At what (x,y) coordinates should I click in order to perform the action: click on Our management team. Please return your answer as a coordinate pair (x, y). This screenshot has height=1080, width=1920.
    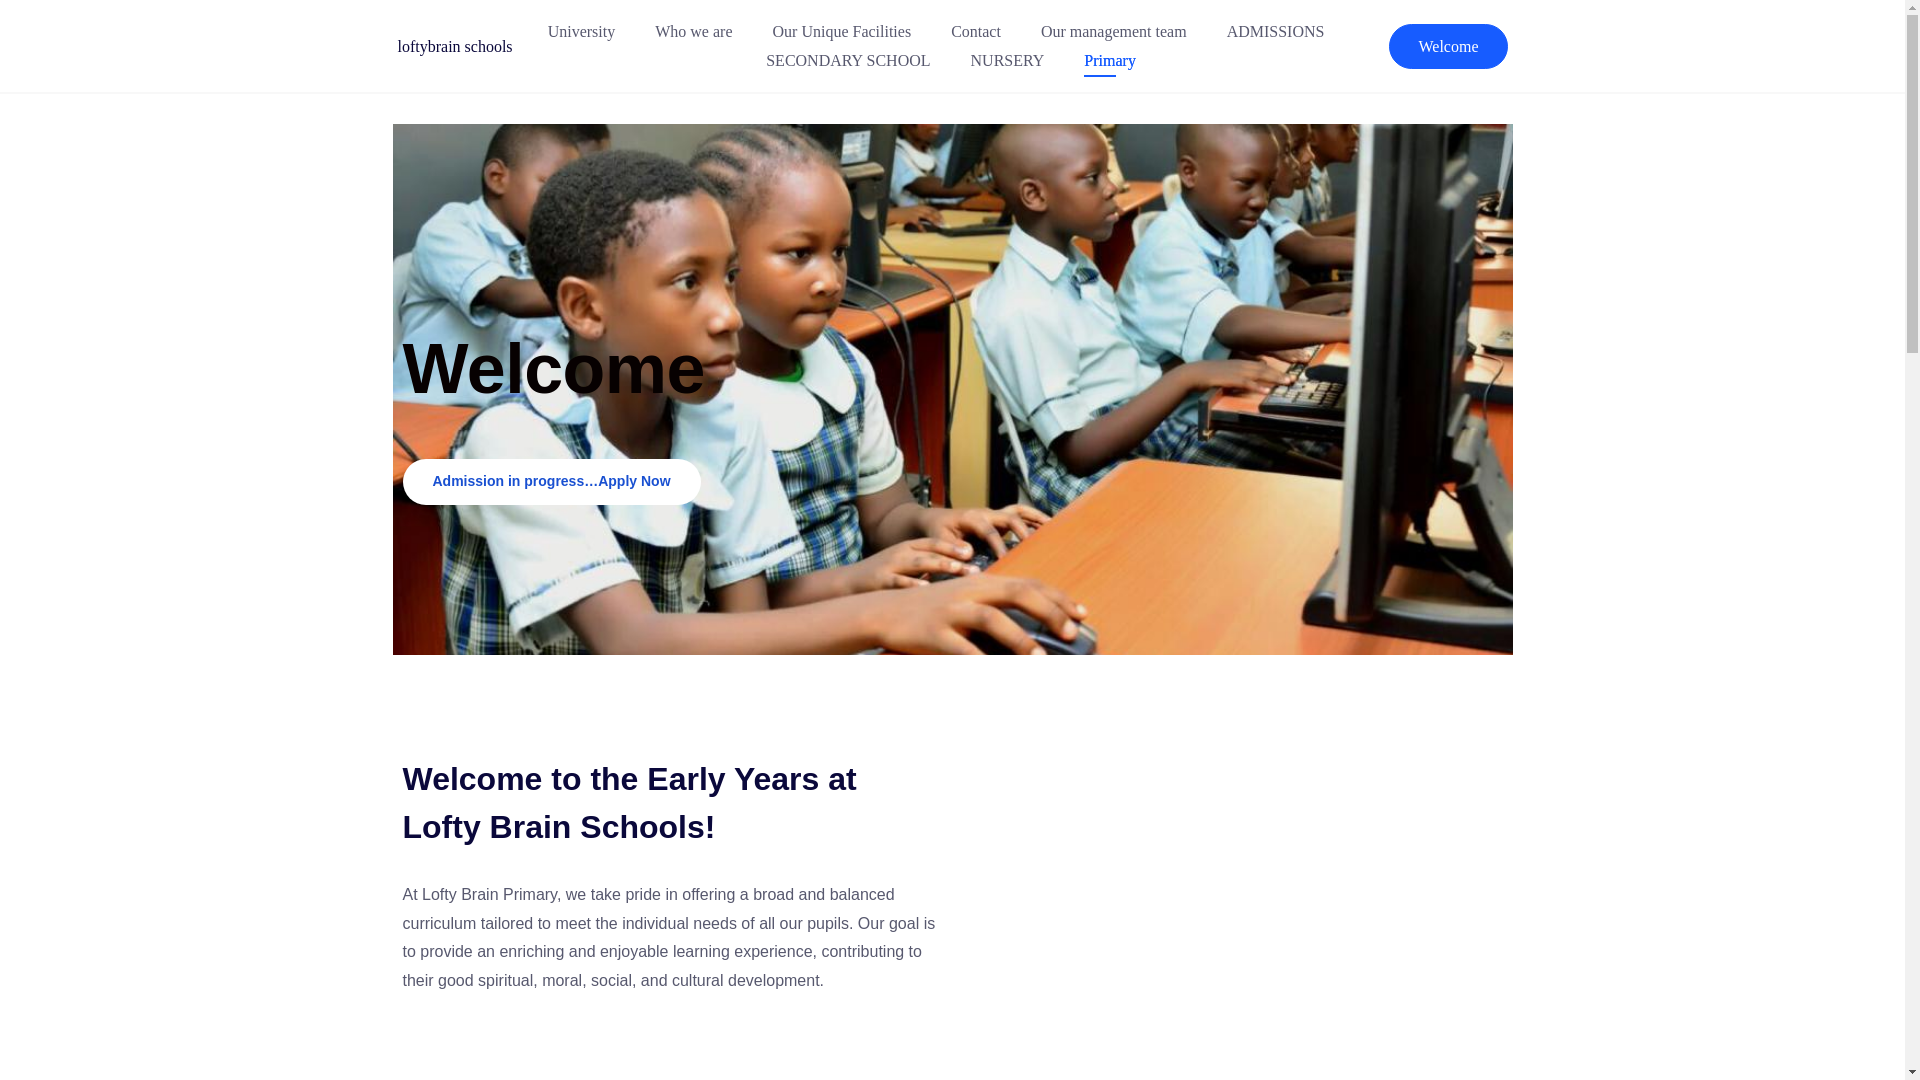
    Looking at the image, I should click on (1114, 32).